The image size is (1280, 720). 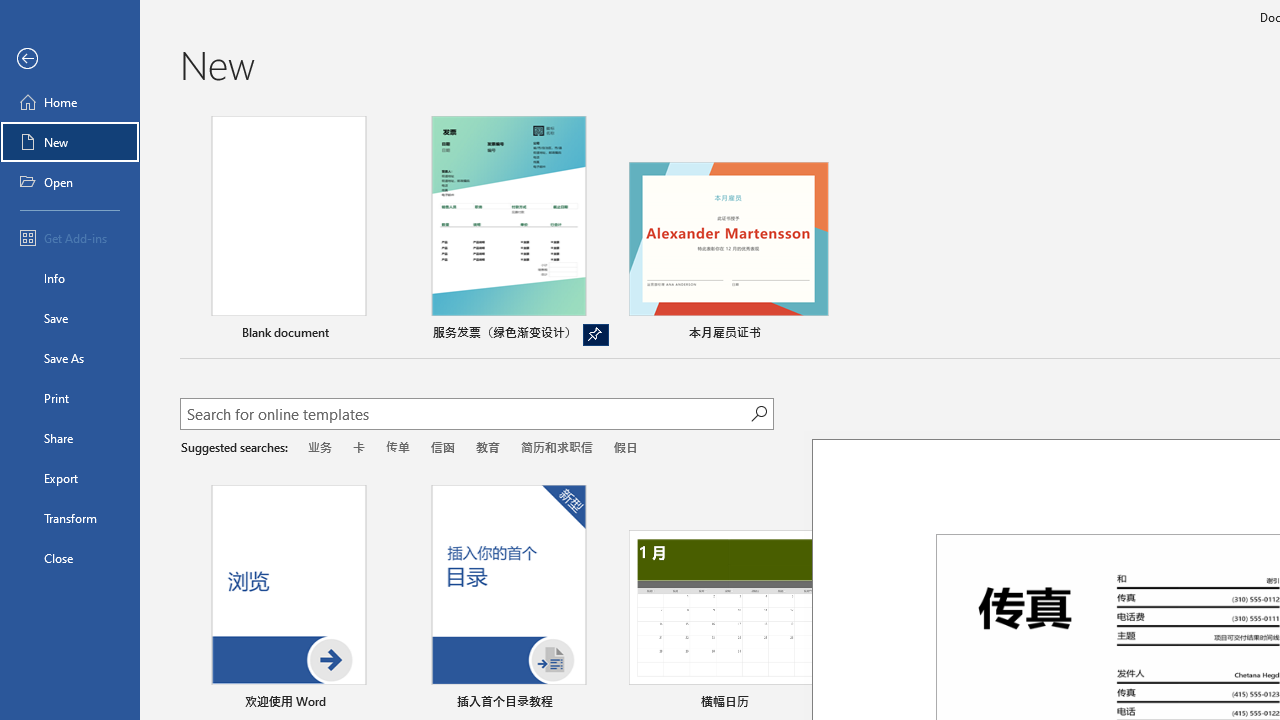 I want to click on Export, so click(x=70, y=478).